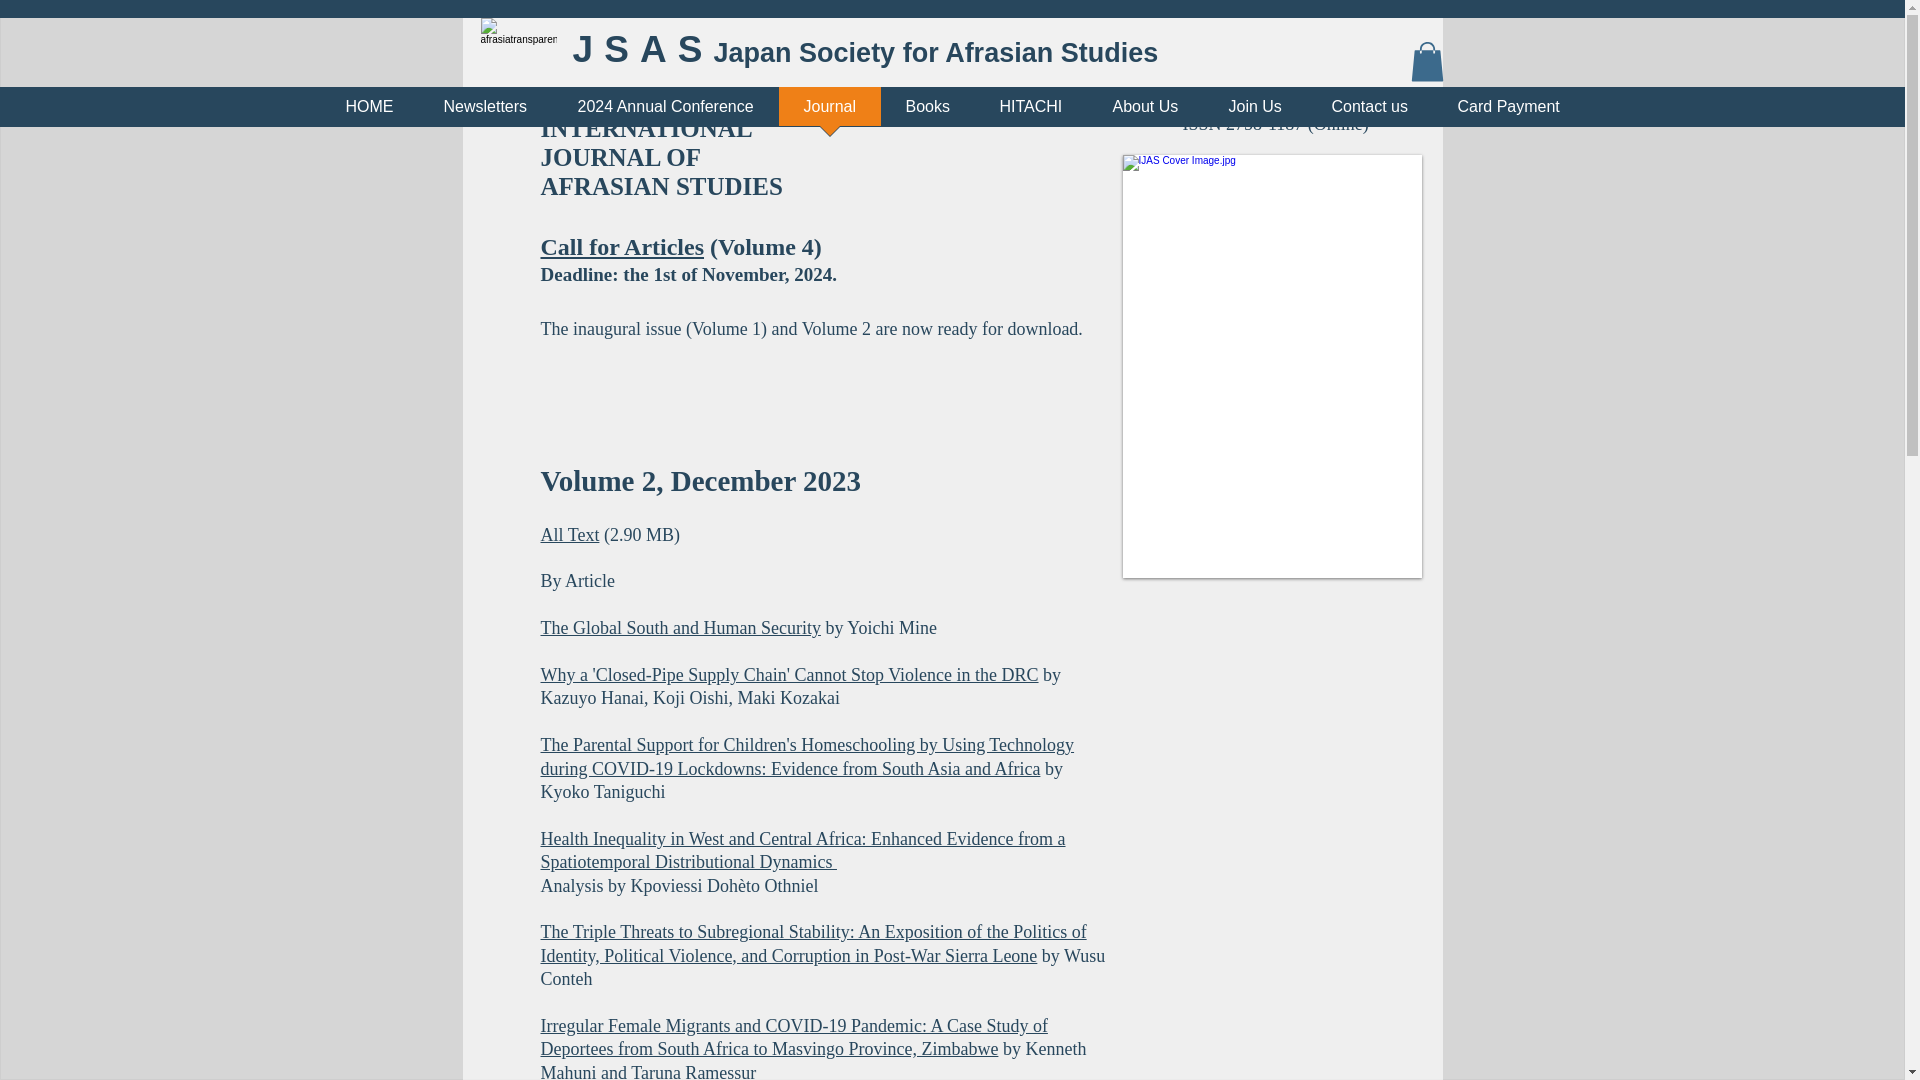  I want to click on Newsletters, so click(485, 113).